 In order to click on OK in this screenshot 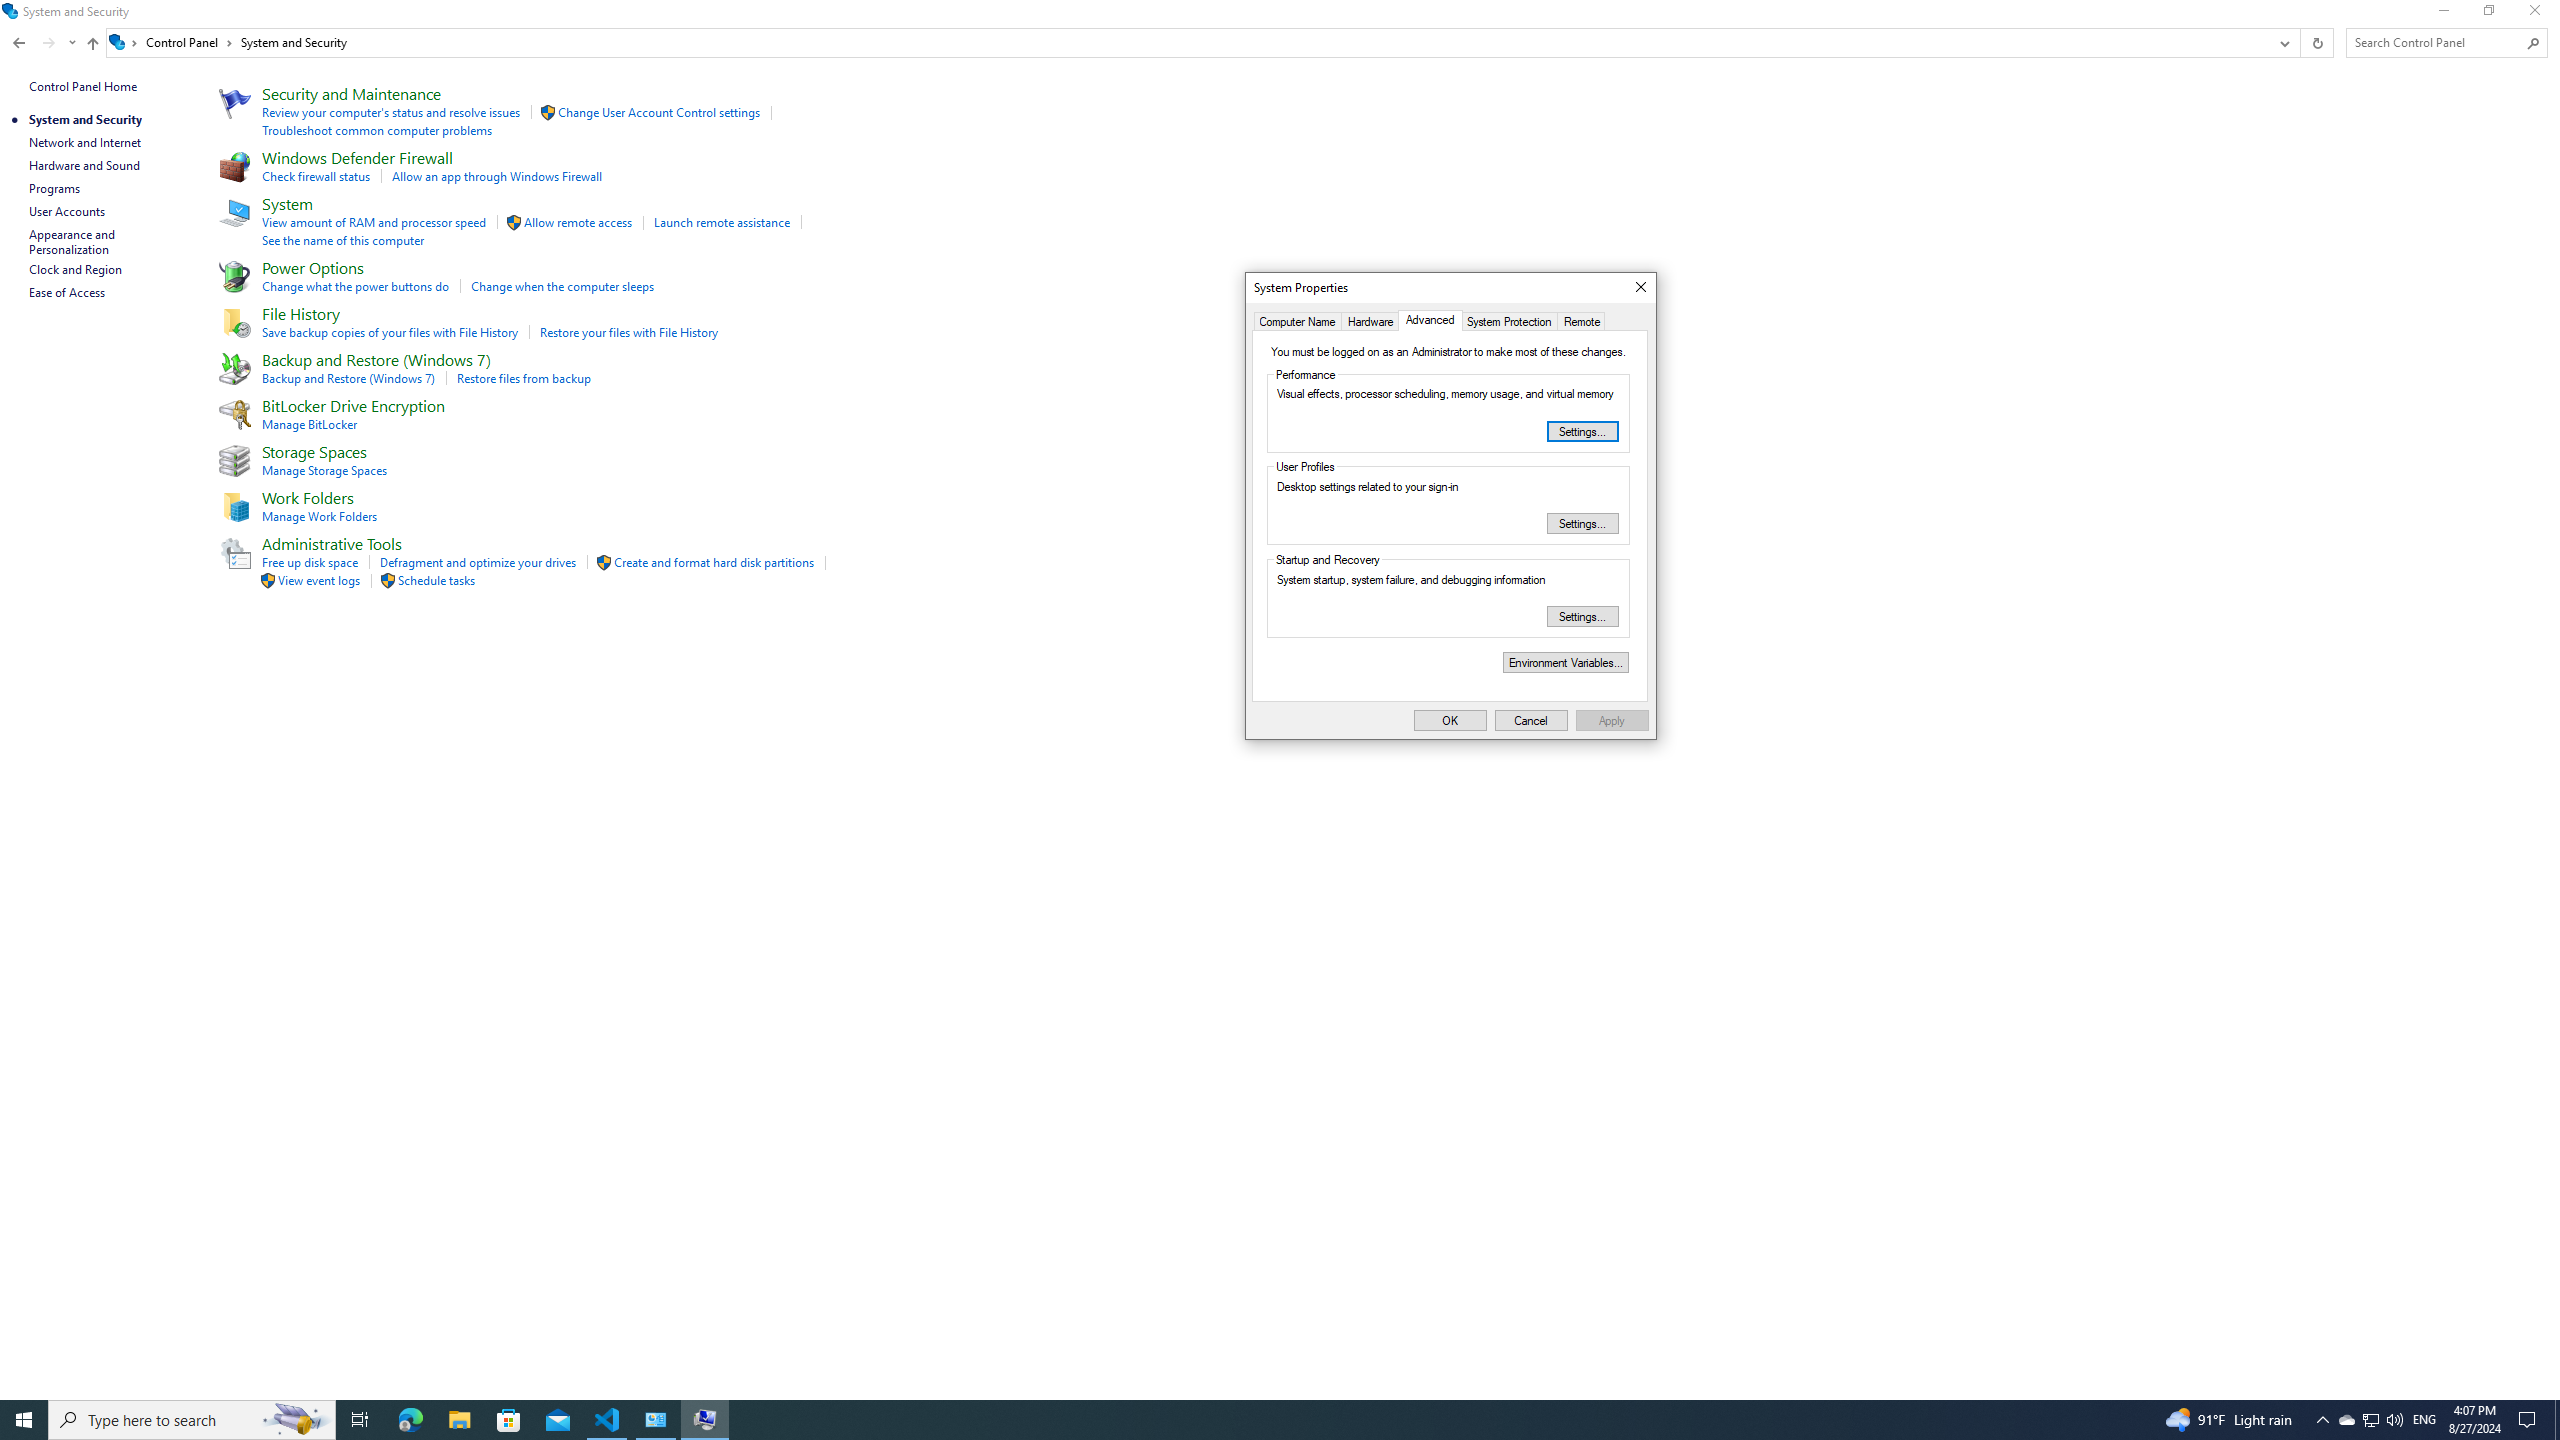, I will do `click(2370, 1420)`.